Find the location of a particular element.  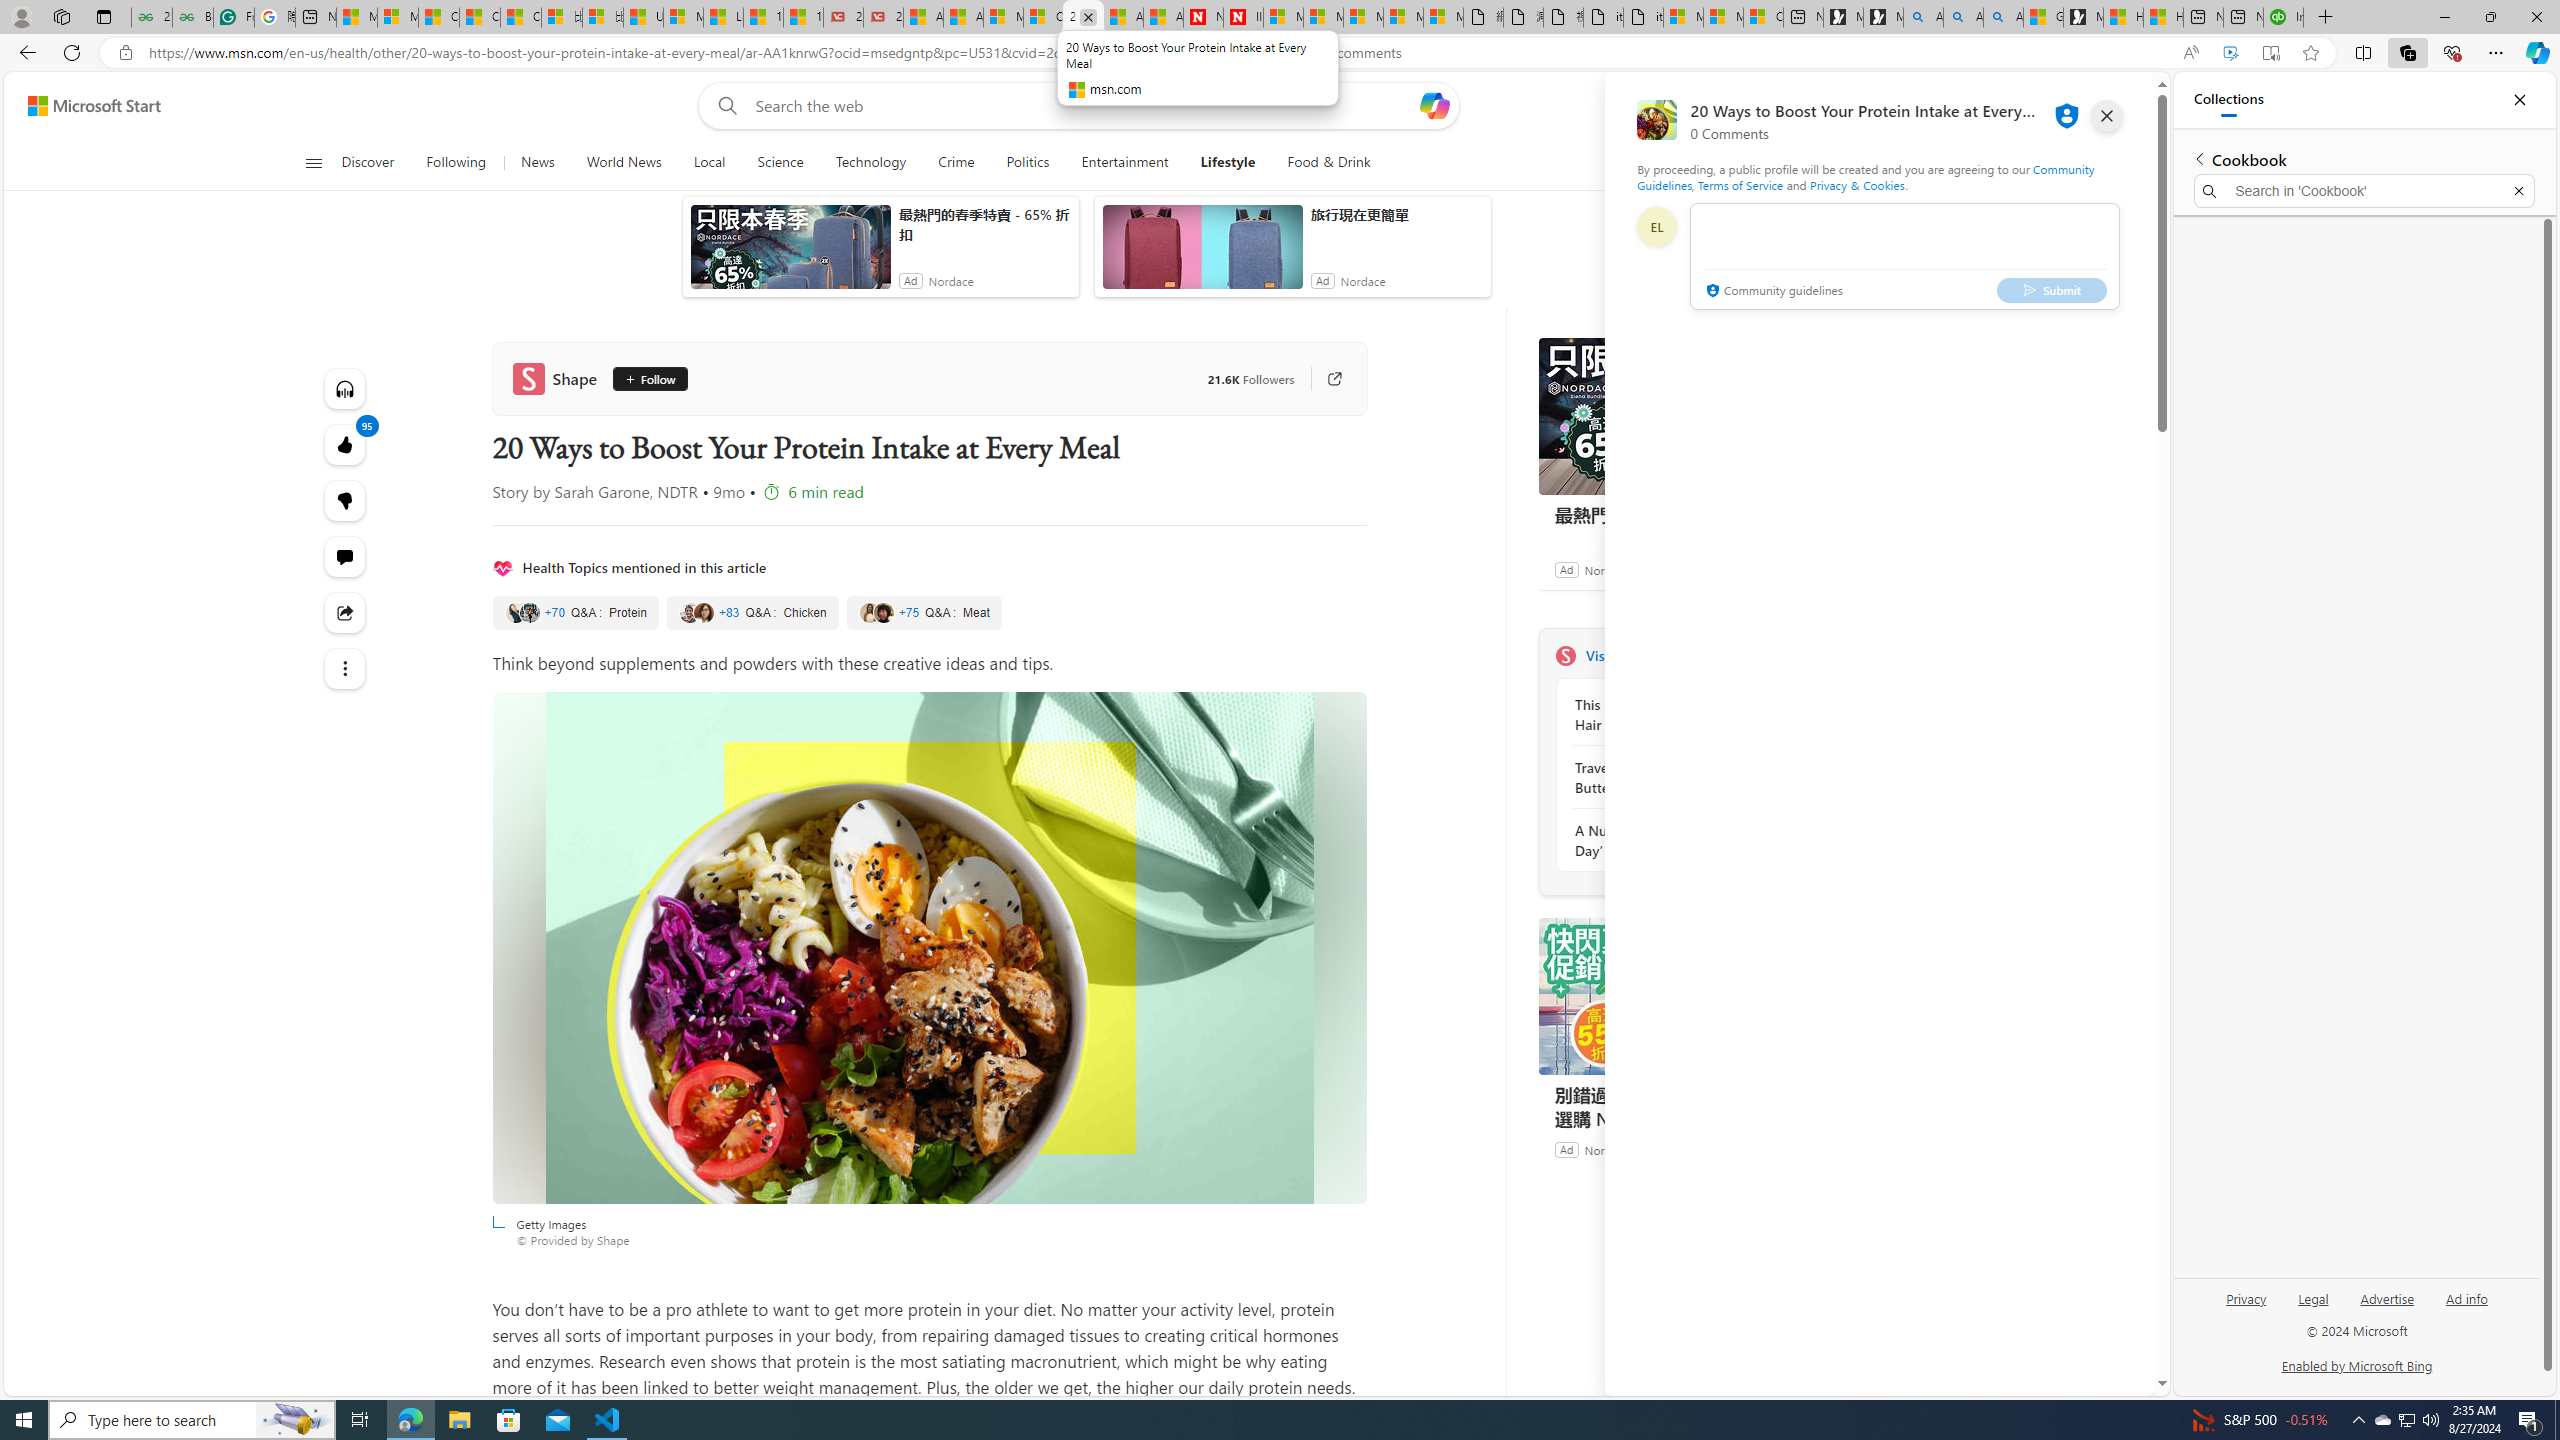

Alabama high school quarterback dies - Search Videos is located at coordinates (2002, 17).